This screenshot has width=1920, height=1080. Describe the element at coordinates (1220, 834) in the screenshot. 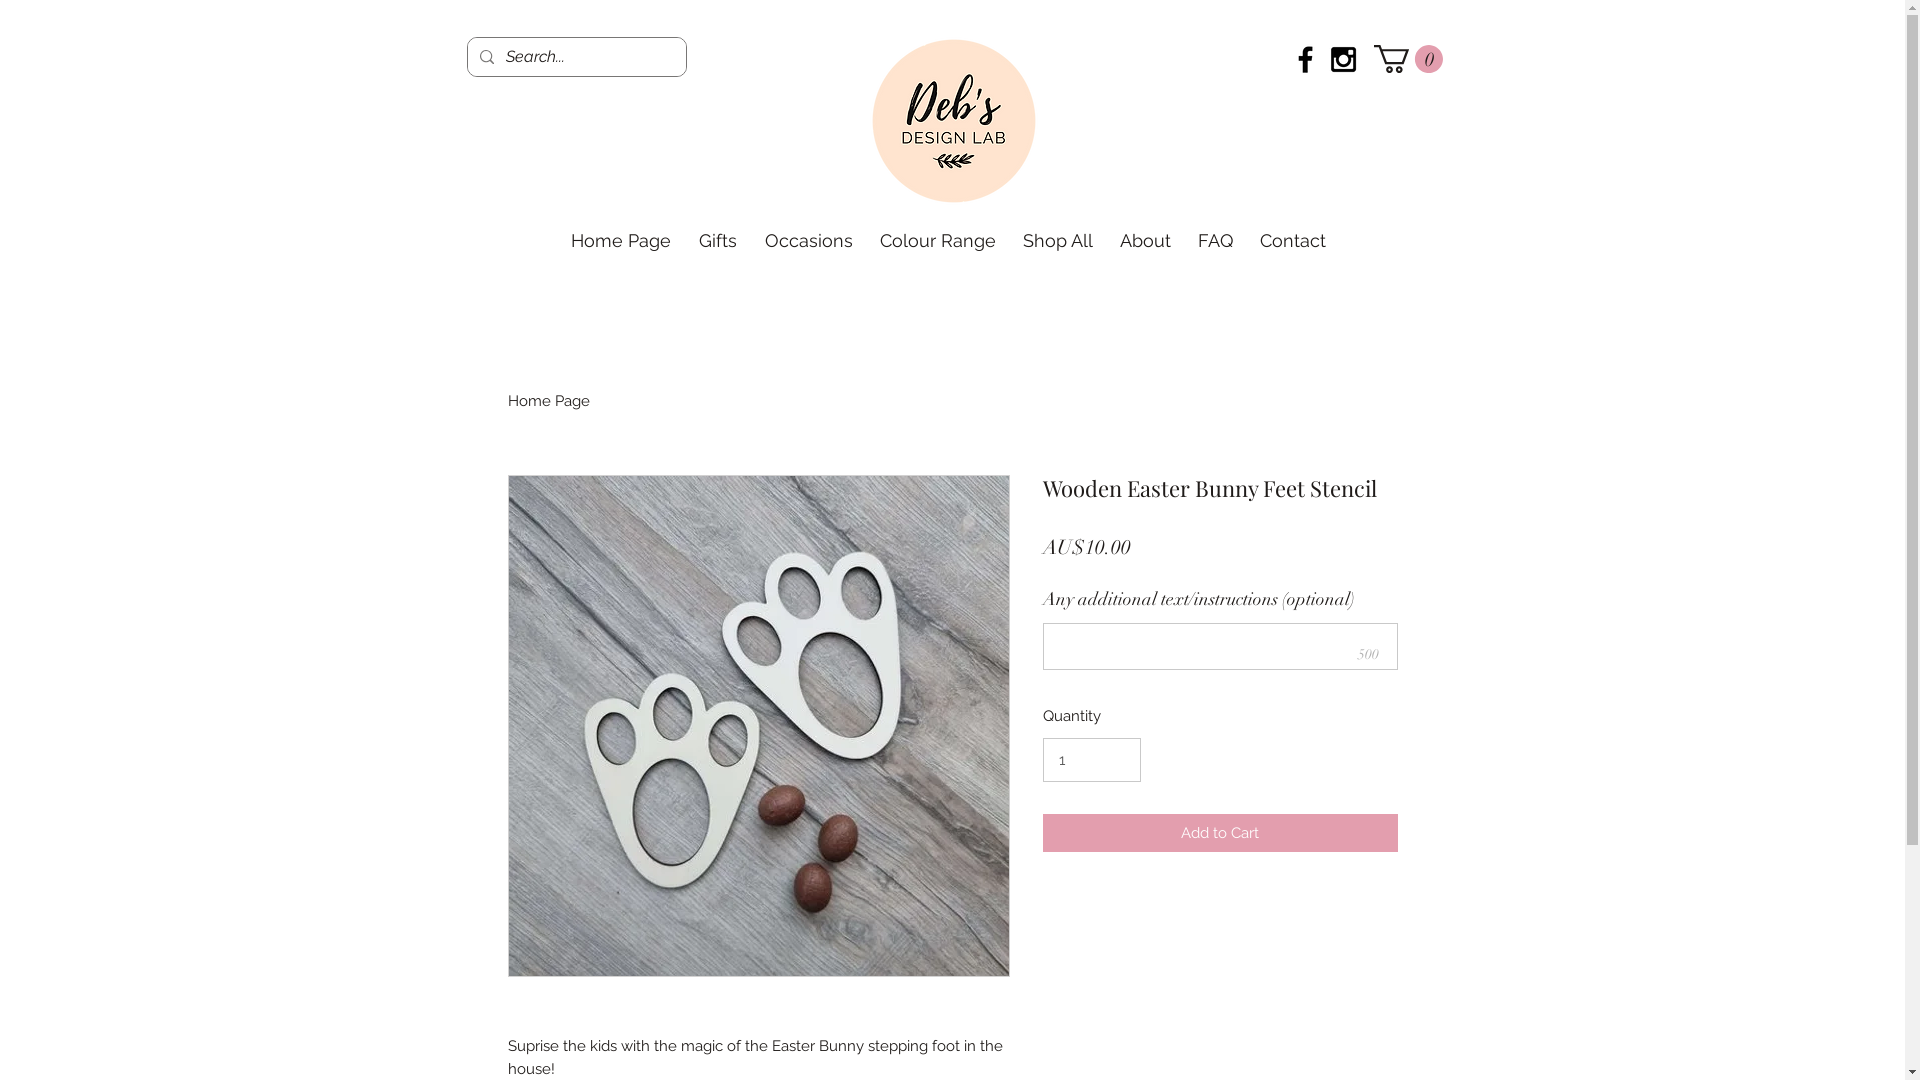

I see `Add to Cart` at that location.